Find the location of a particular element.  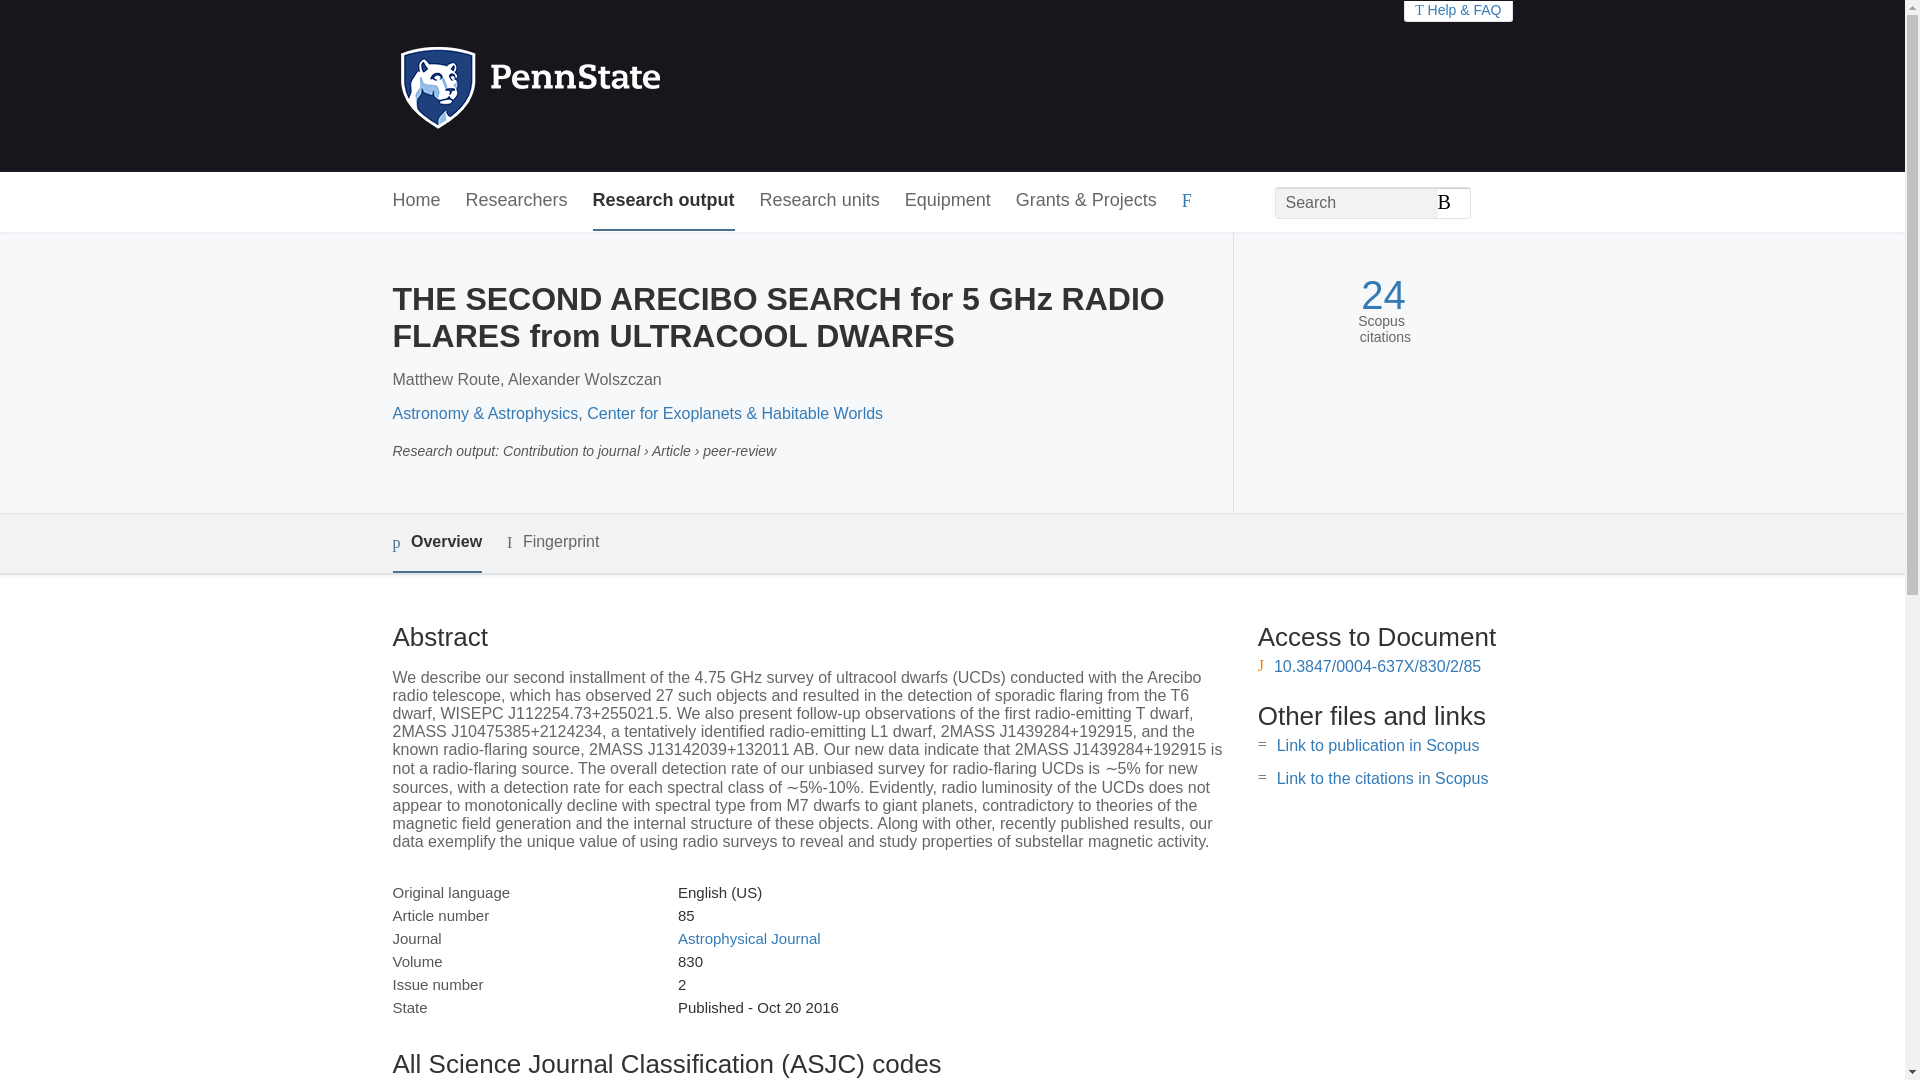

Link to publication in Scopus is located at coordinates (1378, 744).